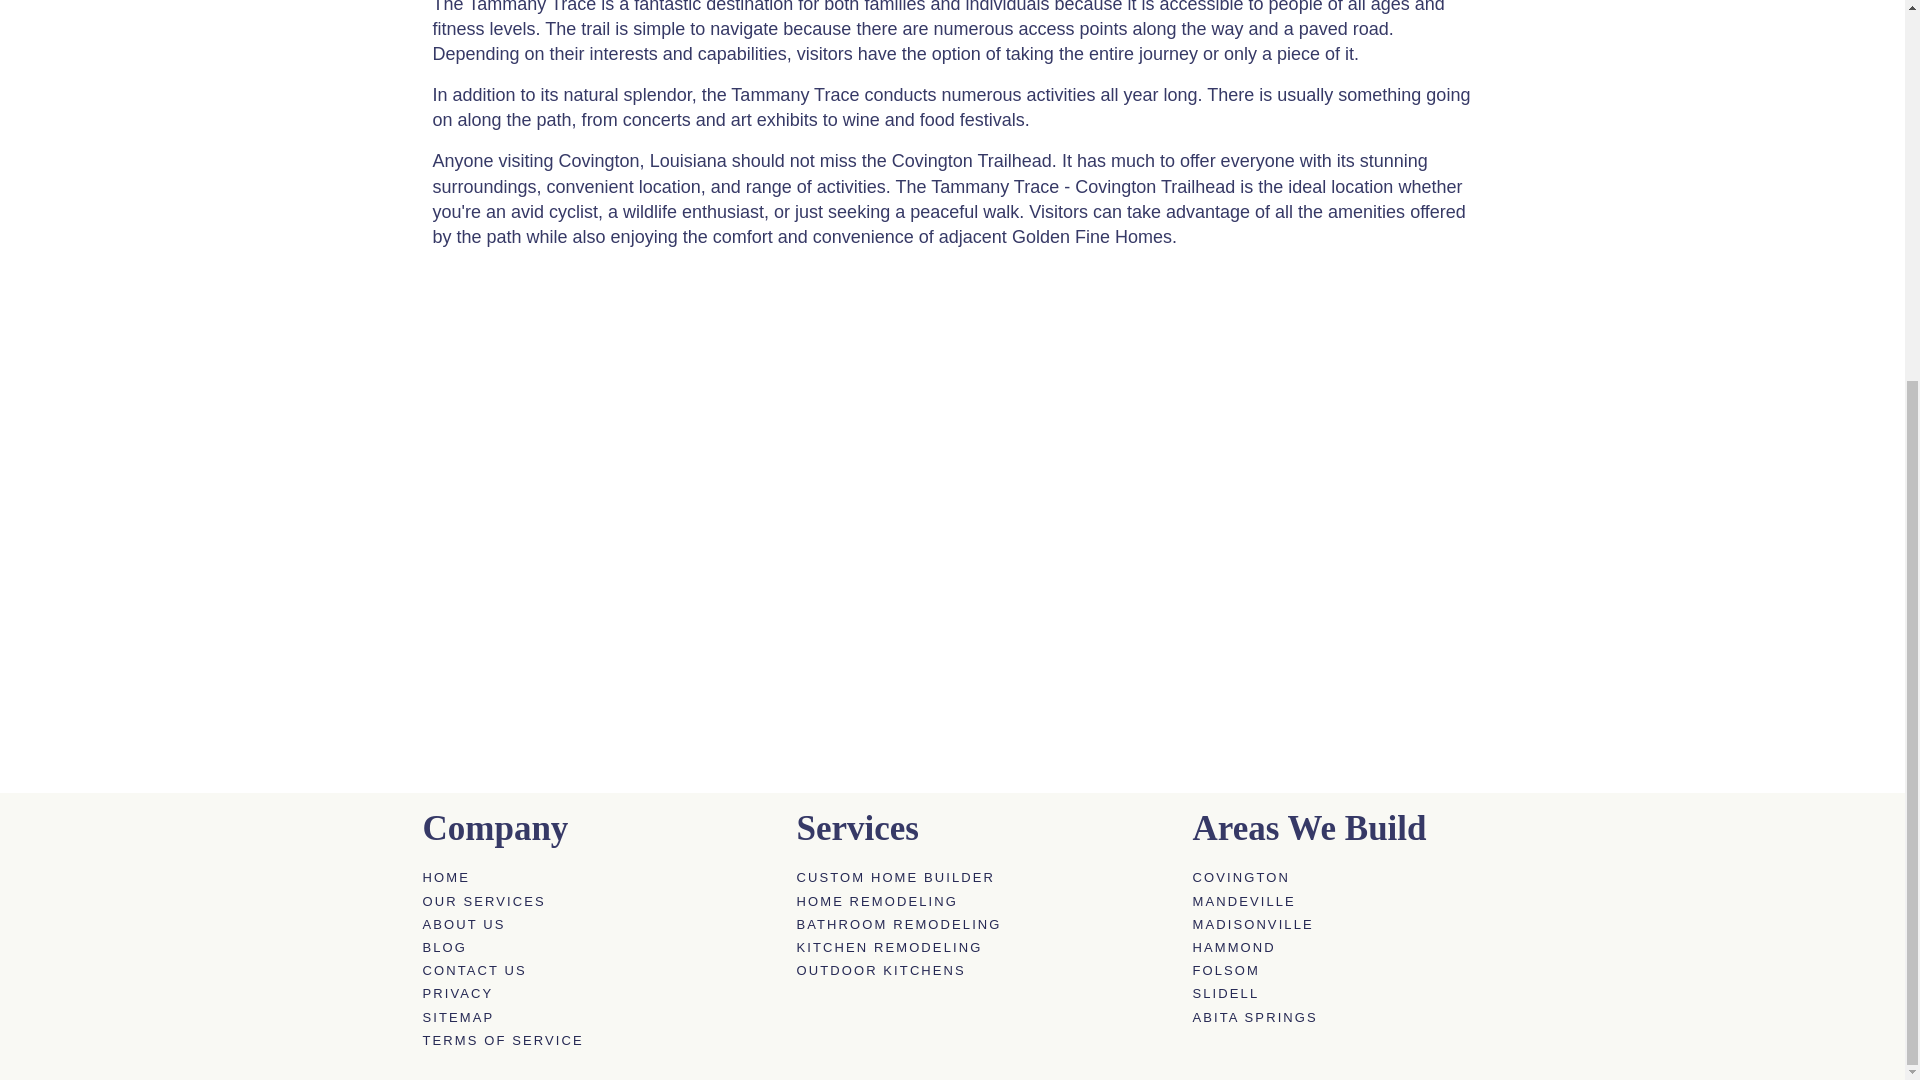  Describe the element at coordinates (984, 878) in the screenshot. I see `CUSTOM HOME BUILDER` at that location.